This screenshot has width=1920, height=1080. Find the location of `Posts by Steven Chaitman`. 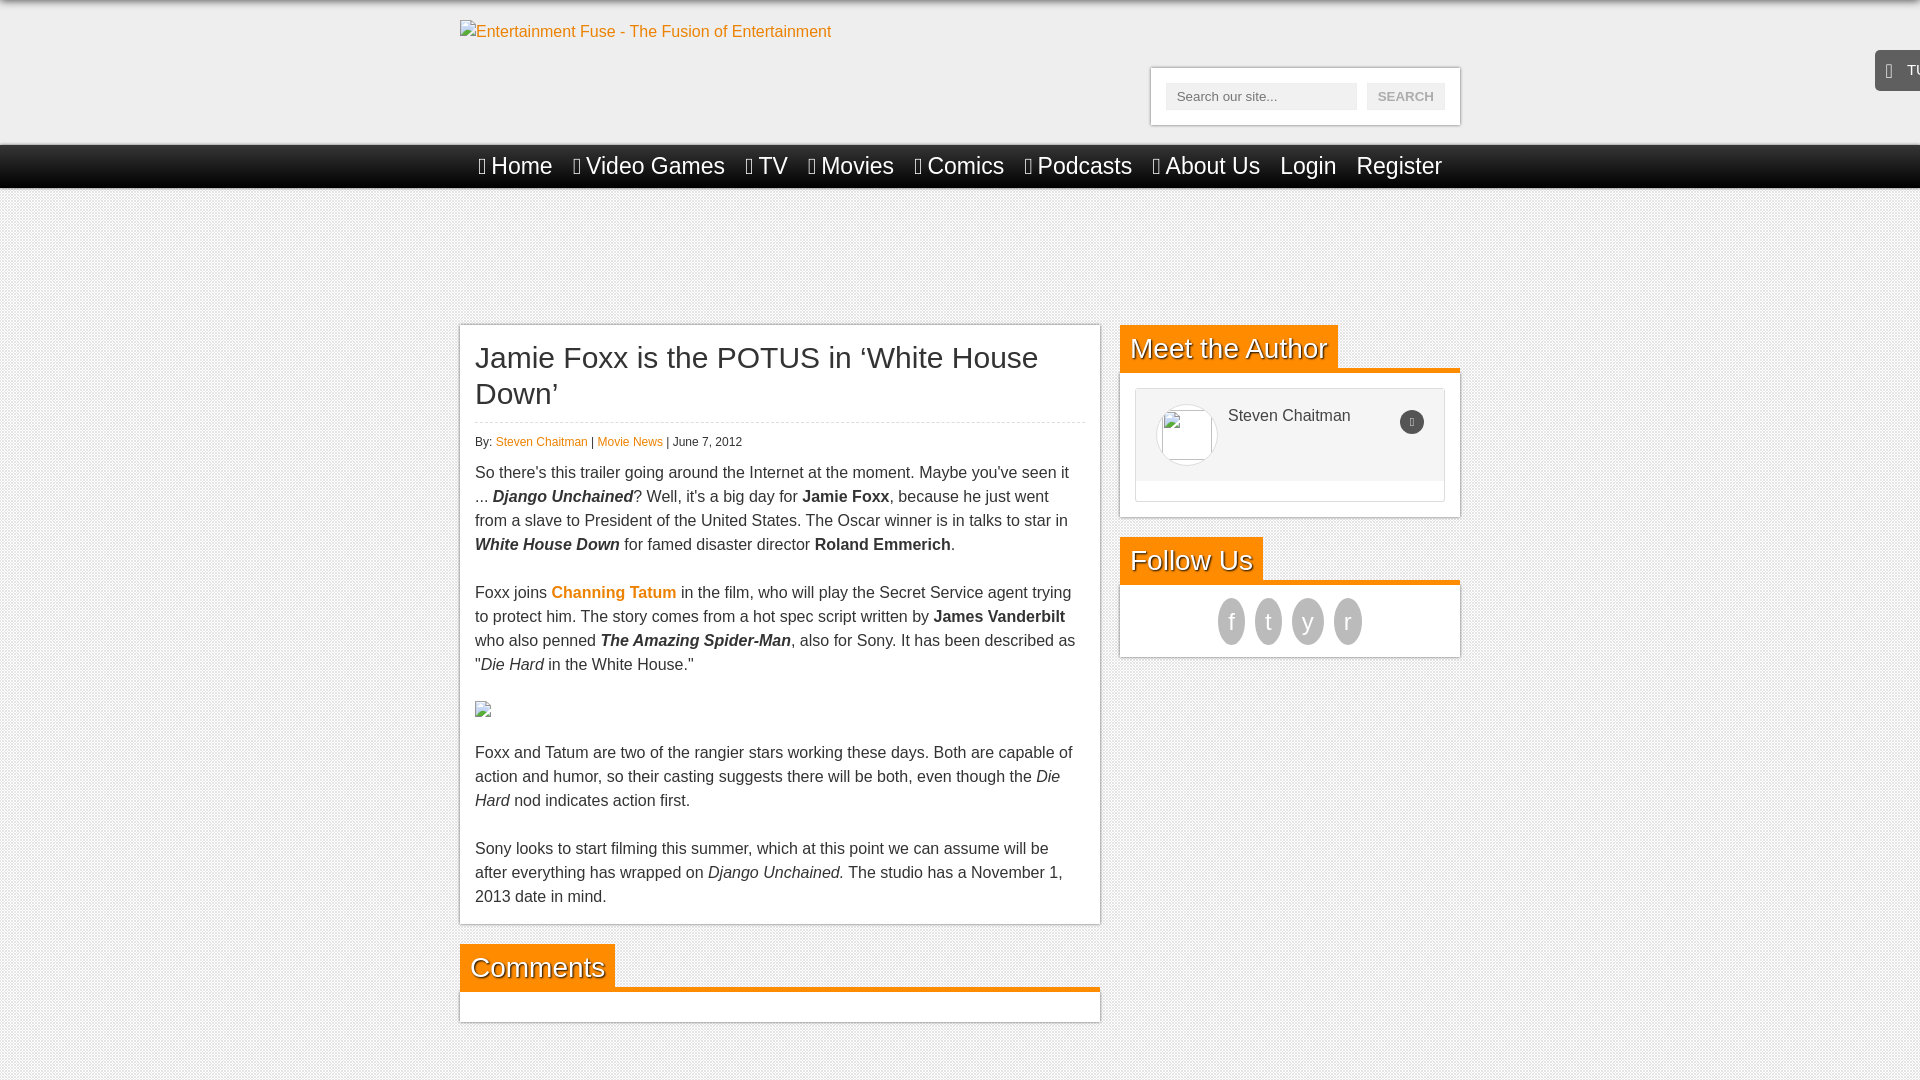

Posts by Steven Chaitman is located at coordinates (541, 442).